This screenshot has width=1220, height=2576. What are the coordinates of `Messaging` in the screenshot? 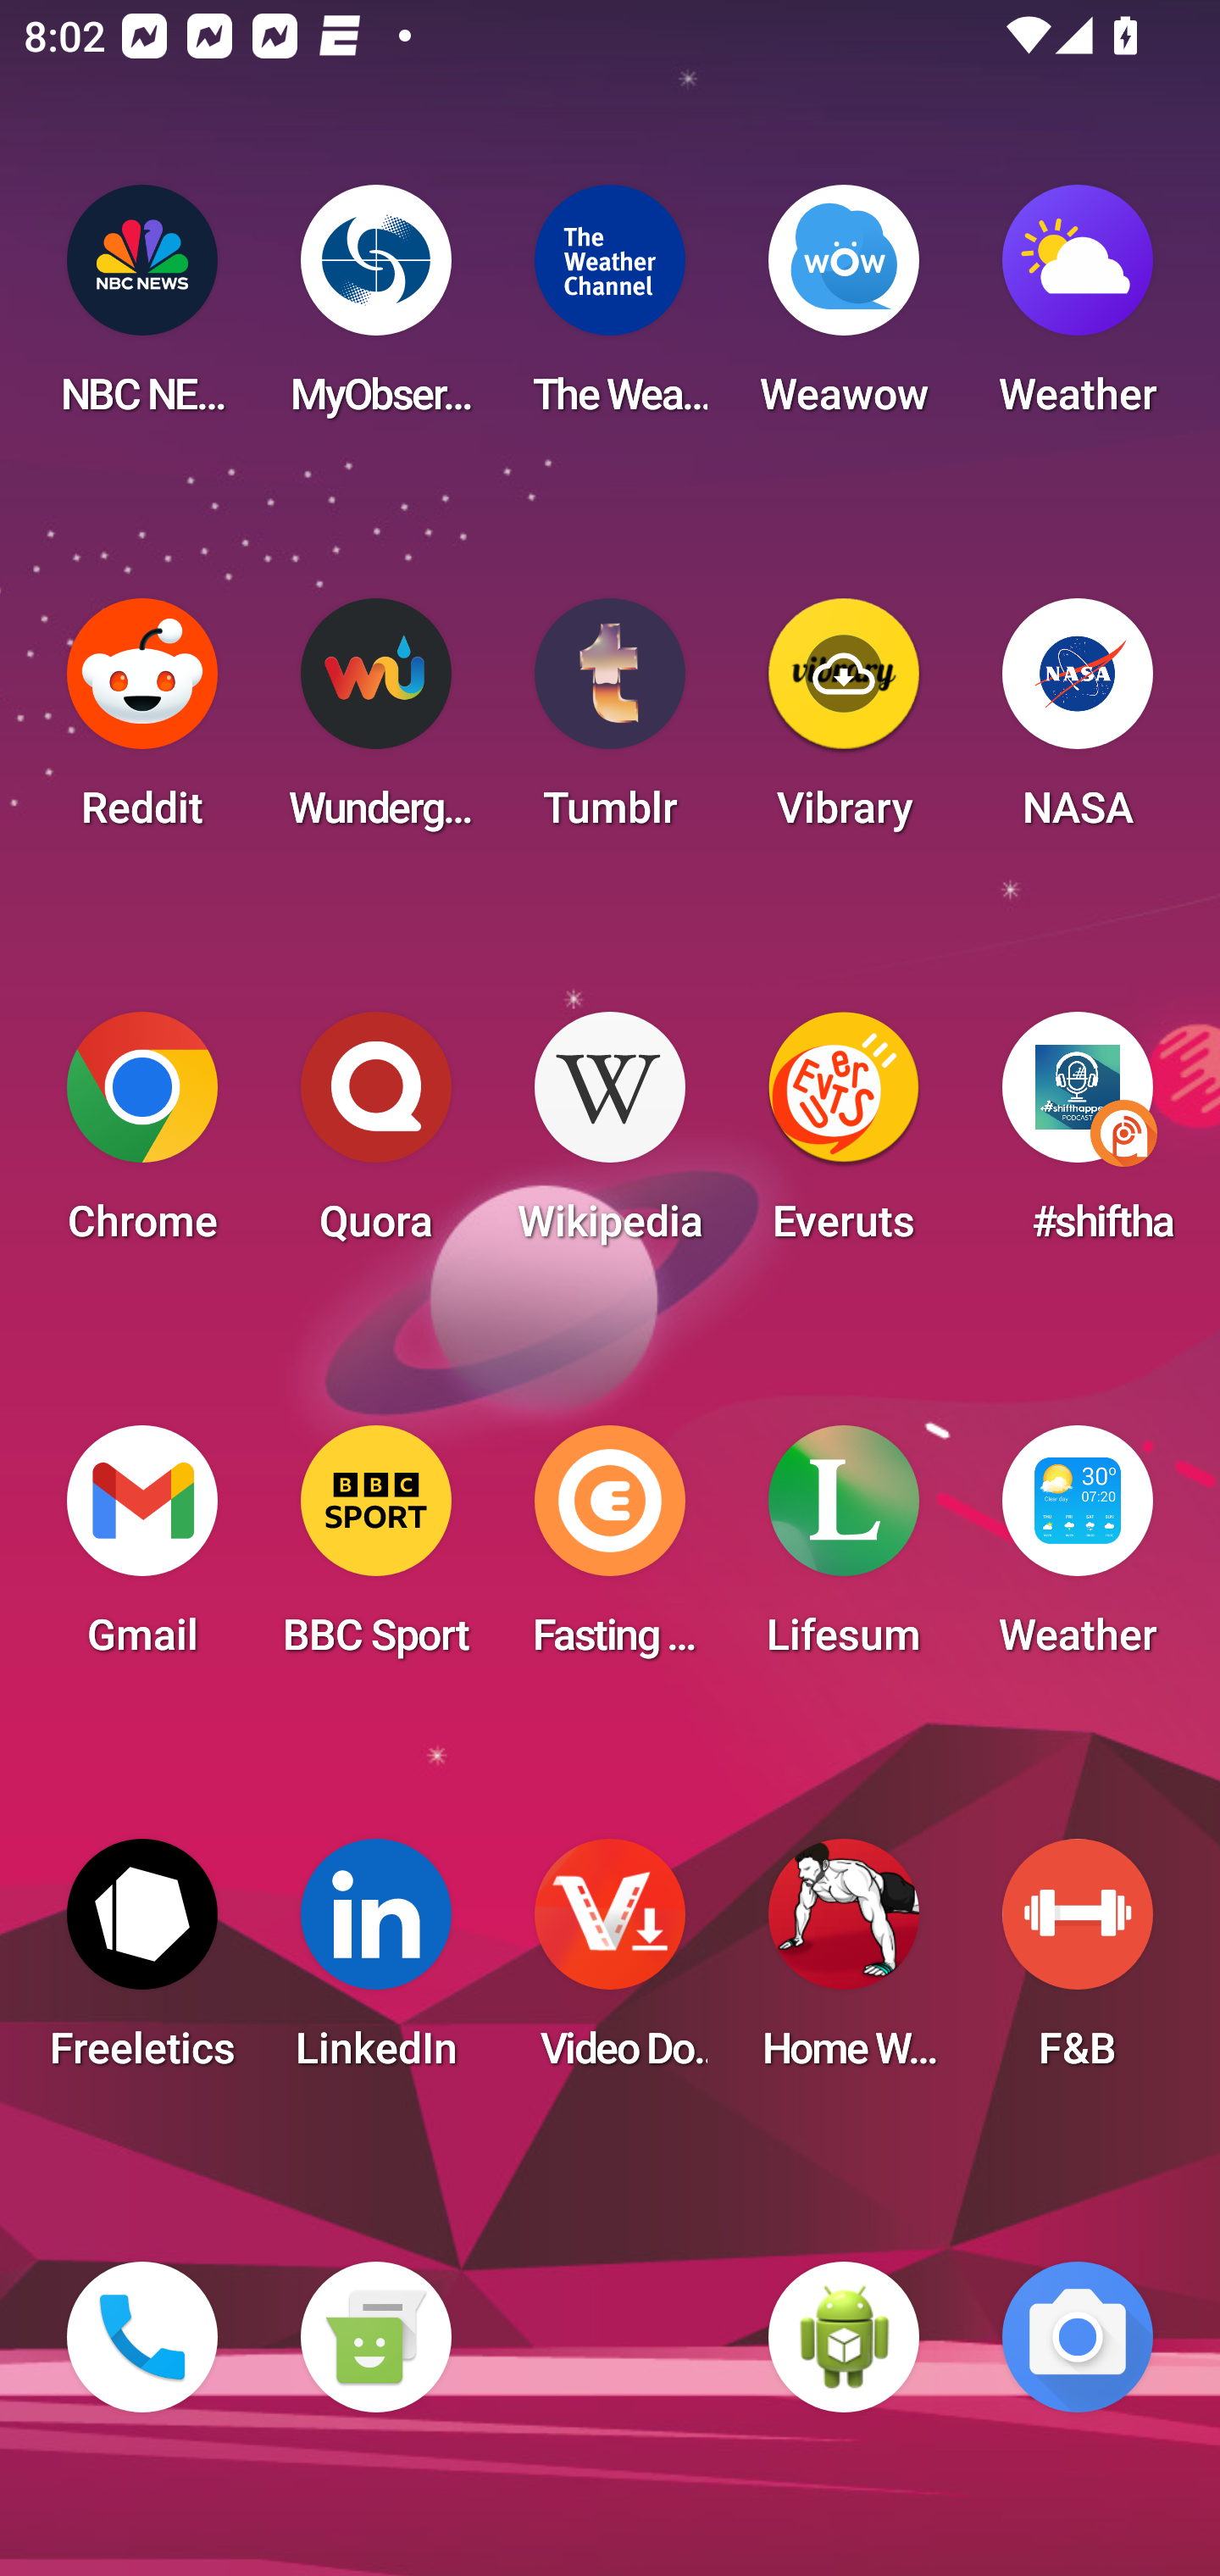 It's located at (375, 2337).